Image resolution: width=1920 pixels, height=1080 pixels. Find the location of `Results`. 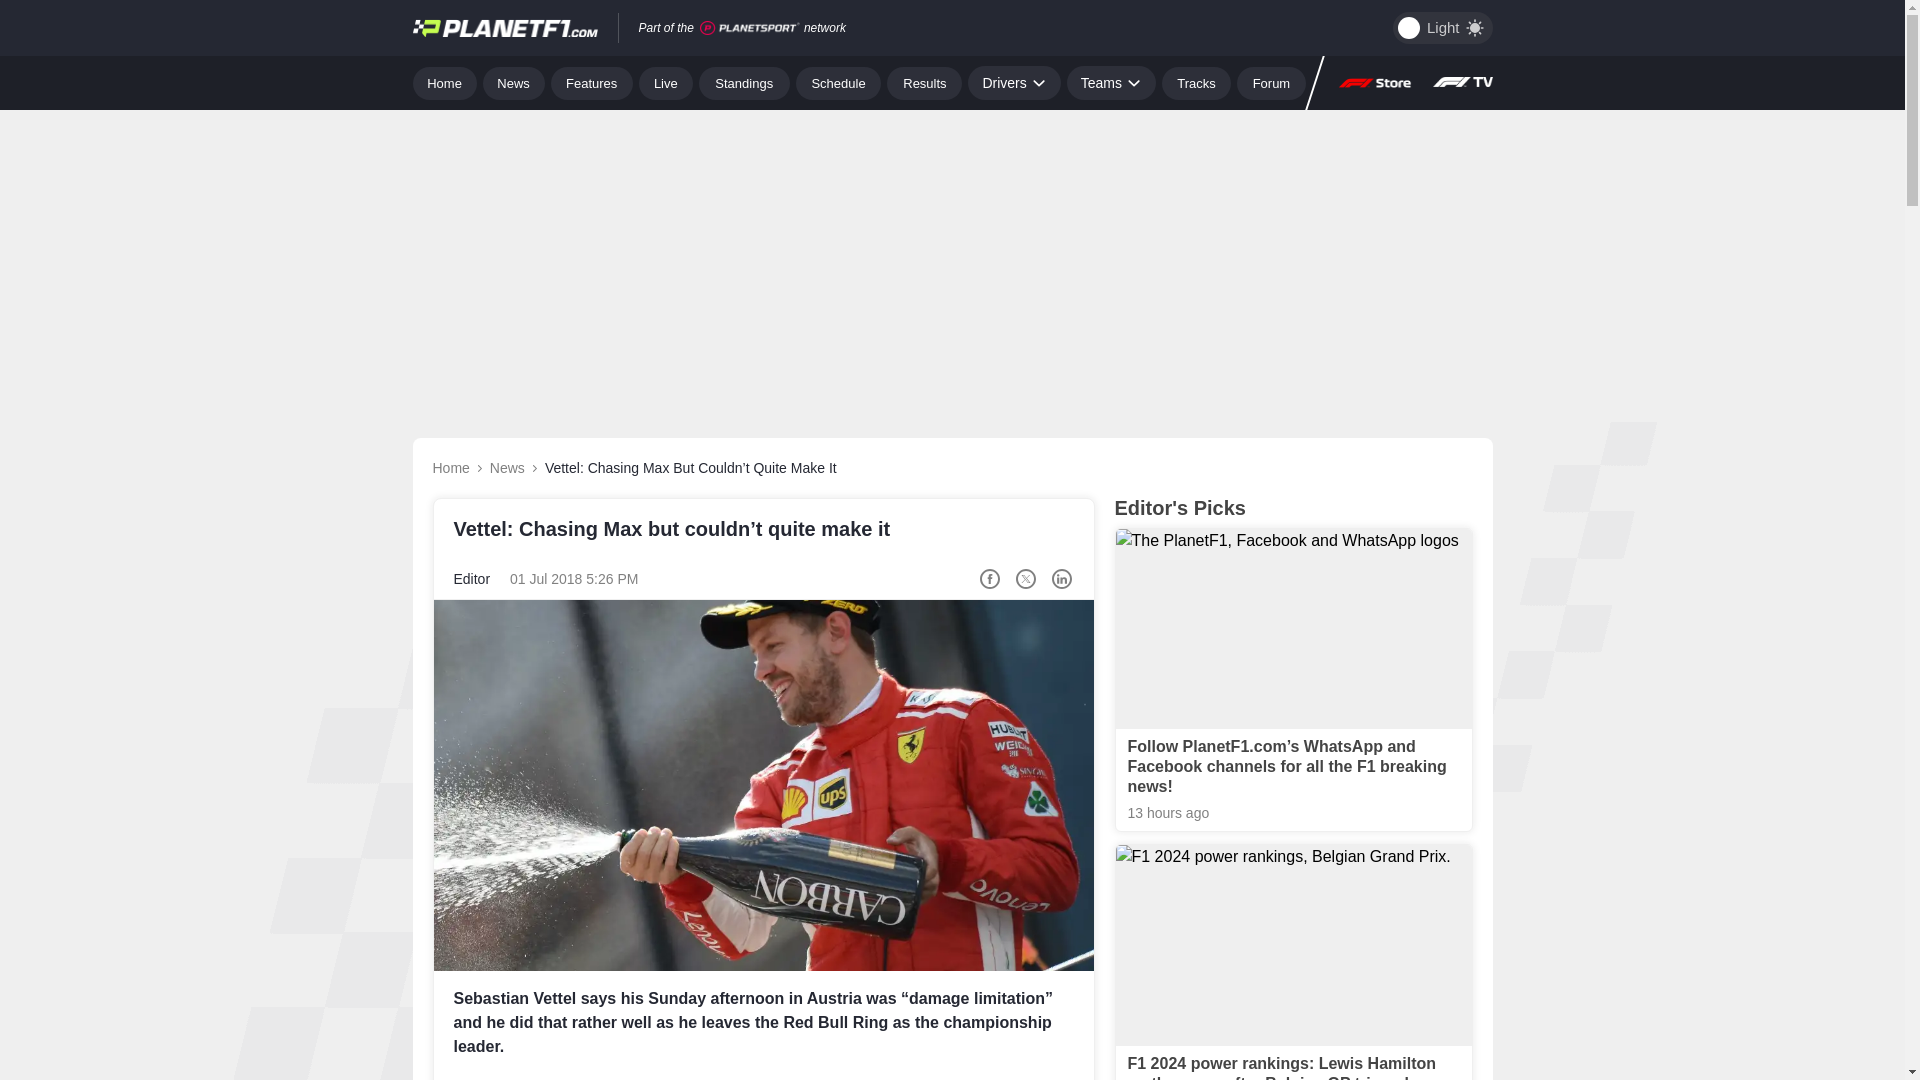

Results is located at coordinates (924, 82).